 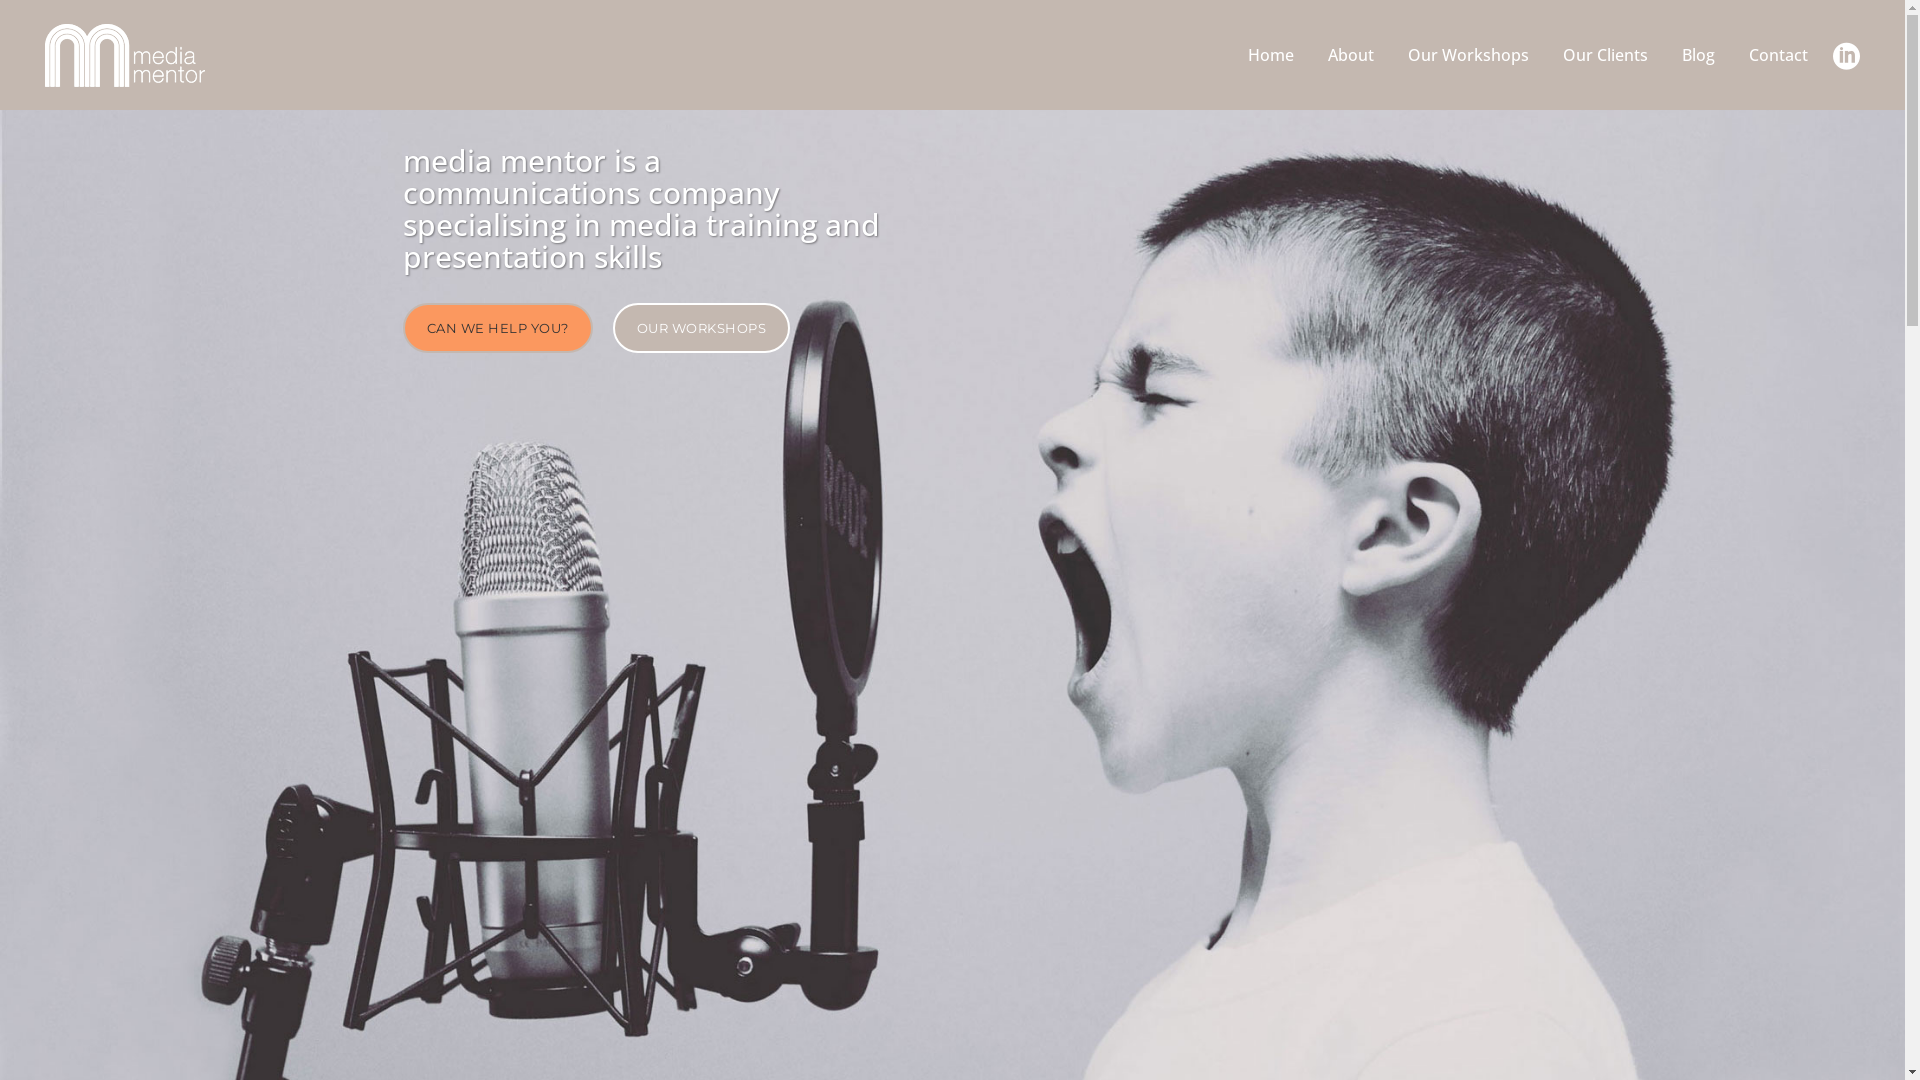 I want to click on CAN WE HELP YOU?, so click(x=497, y=328).